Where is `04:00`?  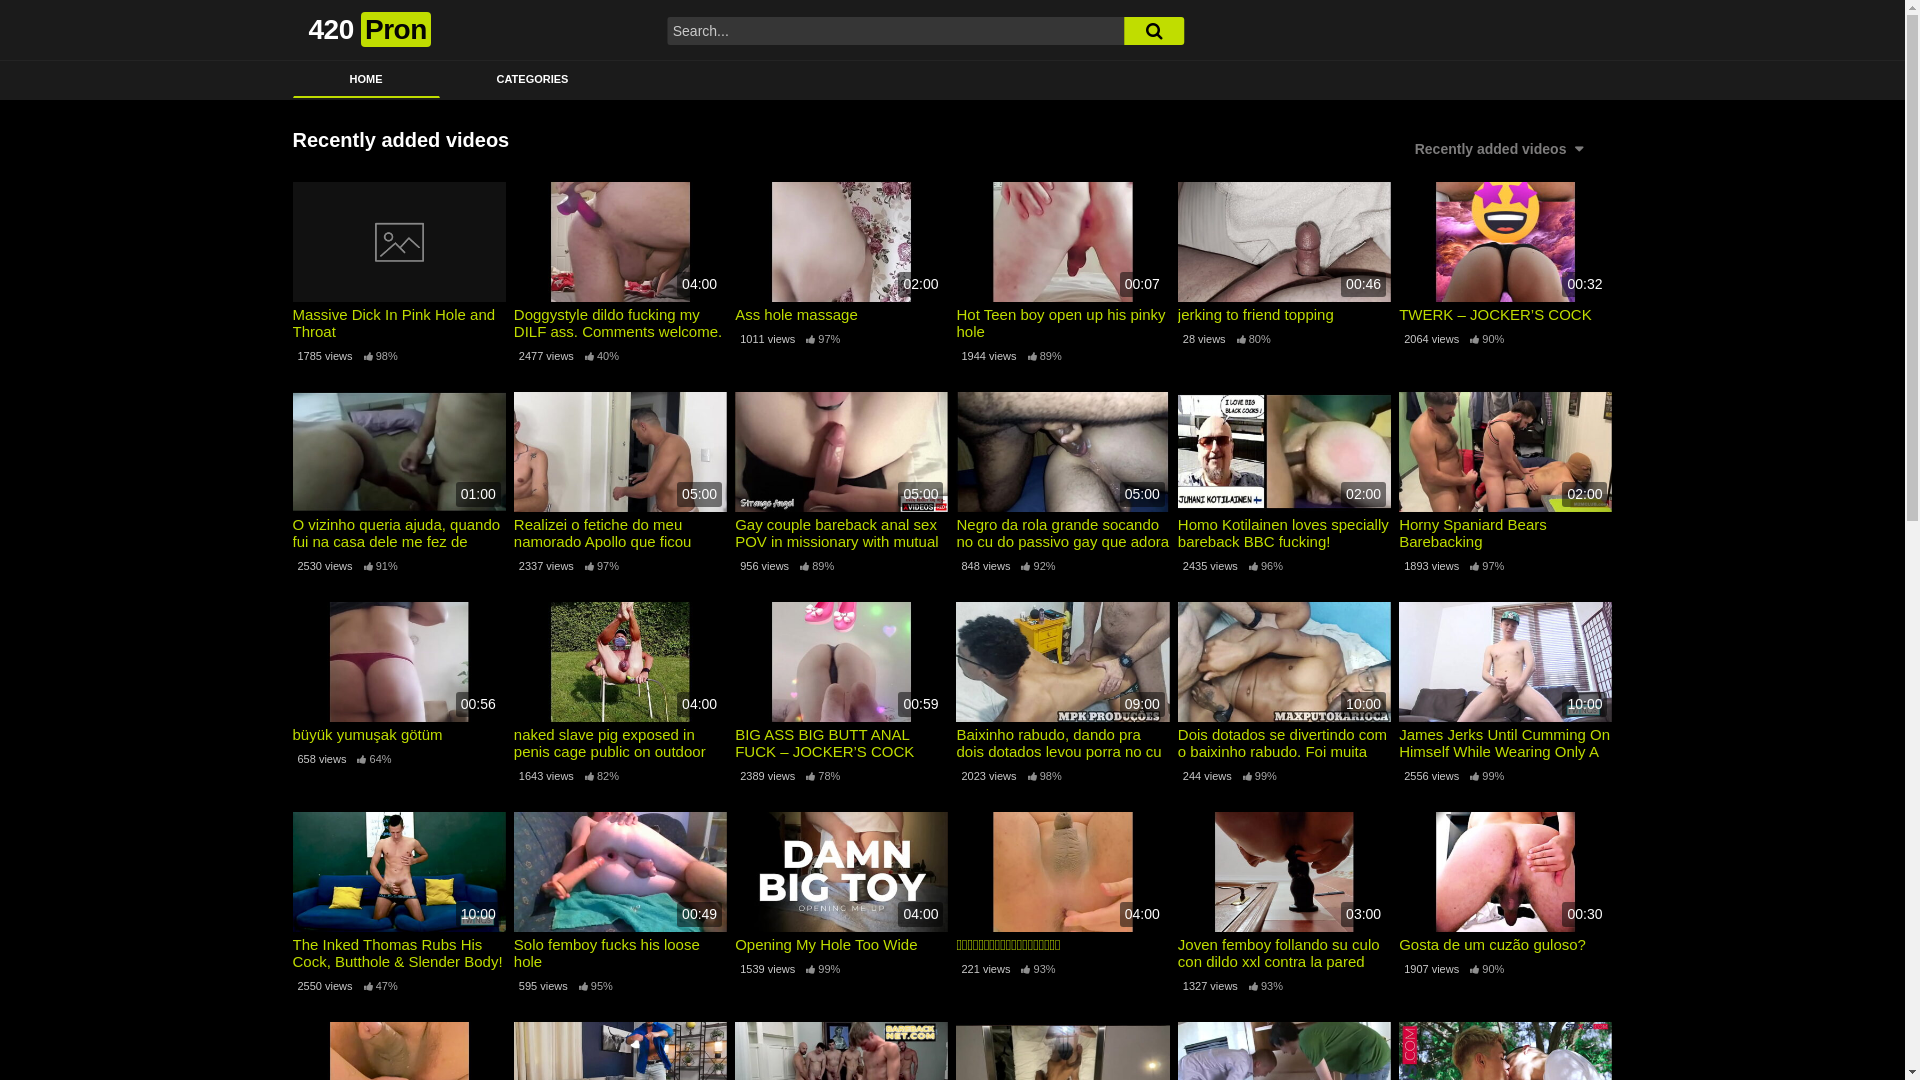
04:00 is located at coordinates (842, 872).